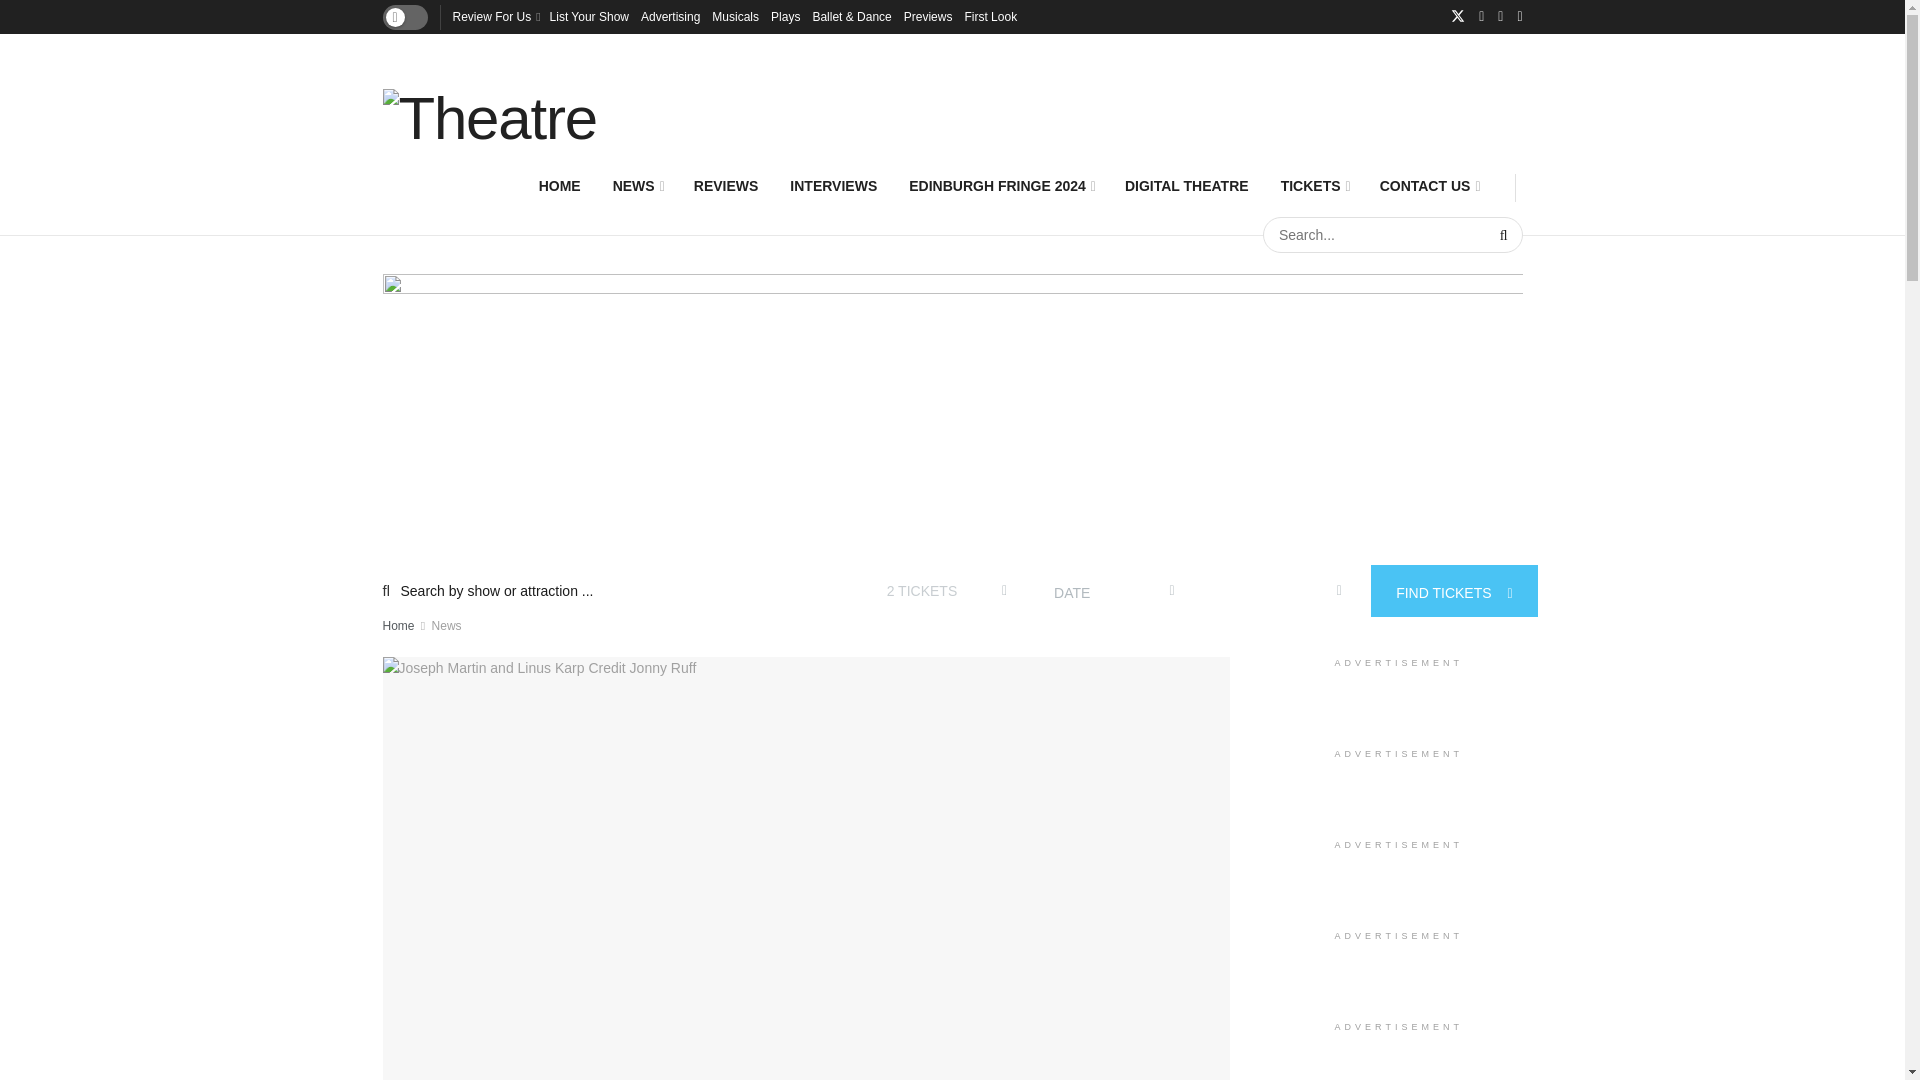 The height and width of the screenshot is (1080, 1920). What do you see at coordinates (560, 186) in the screenshot?
I see `HOME` at bounding box center [560, 186].